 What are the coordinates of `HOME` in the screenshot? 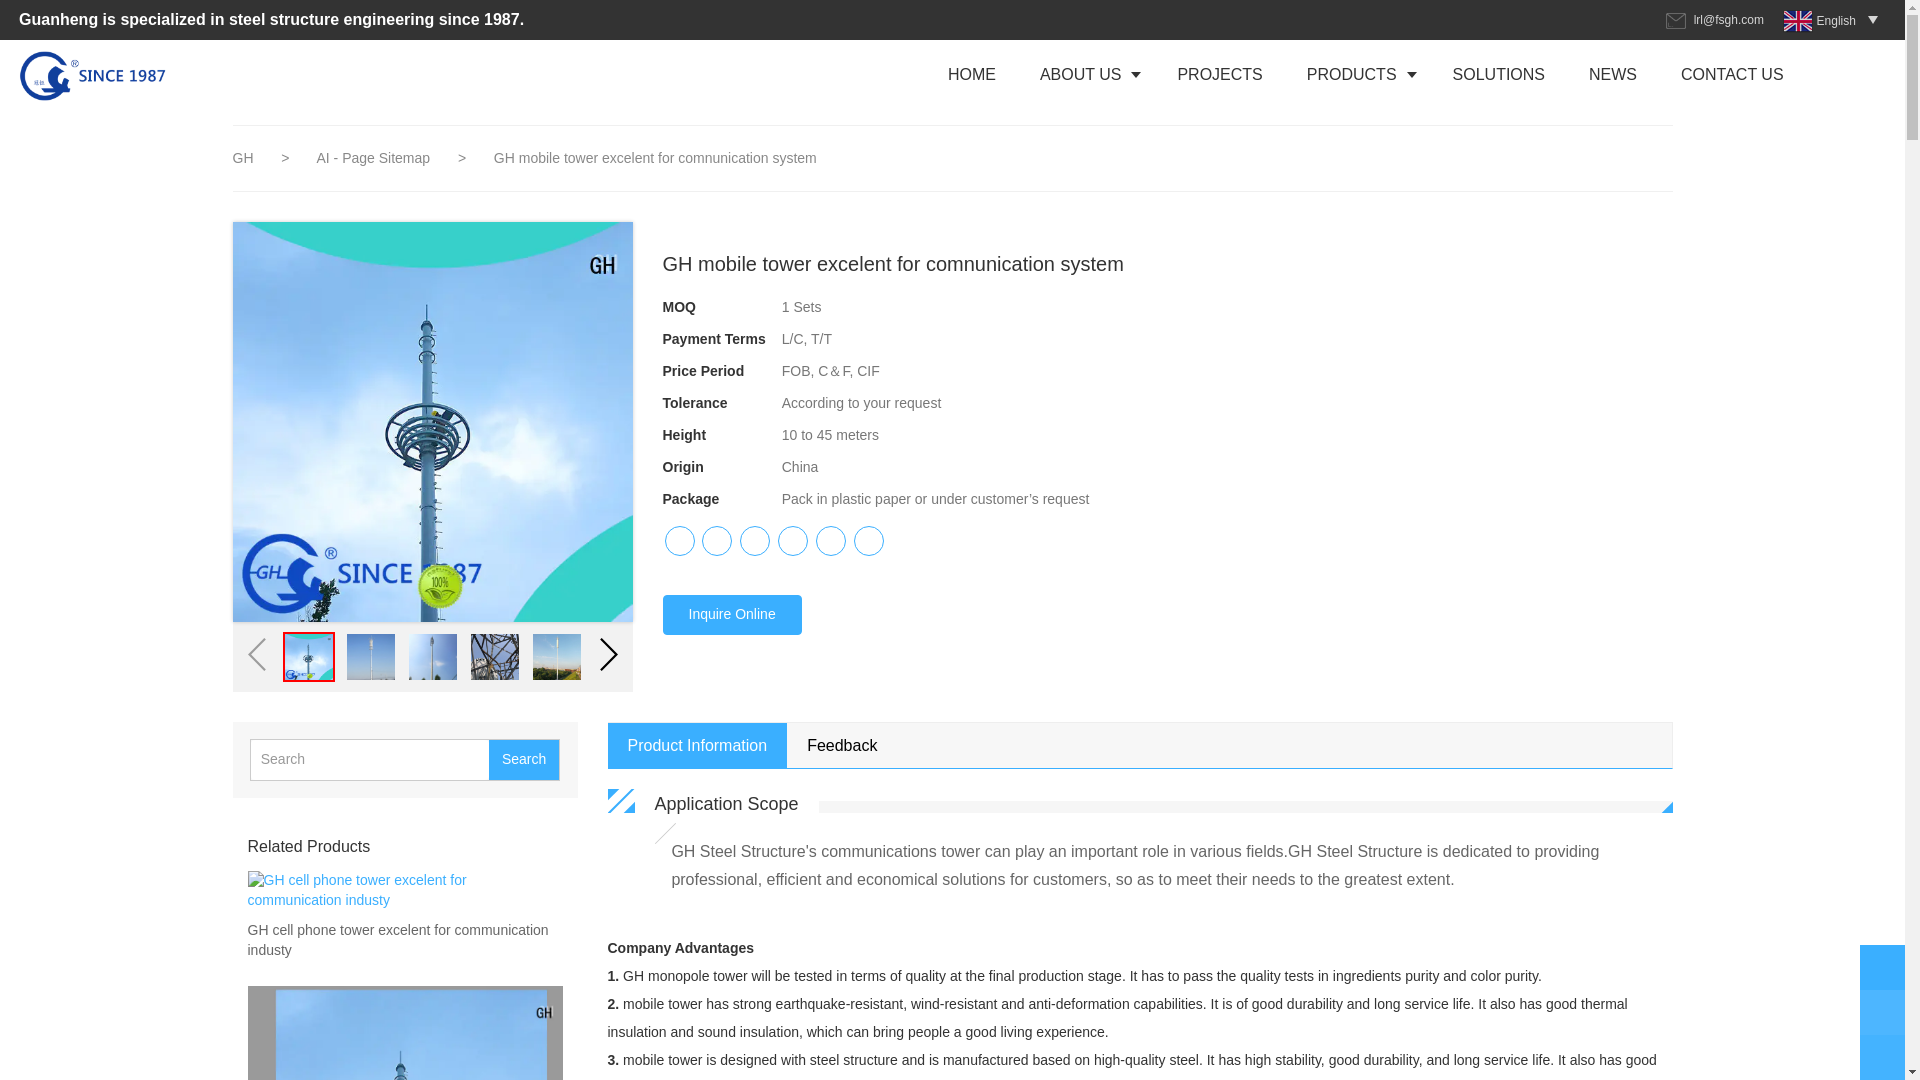 It's located at (971, 74).